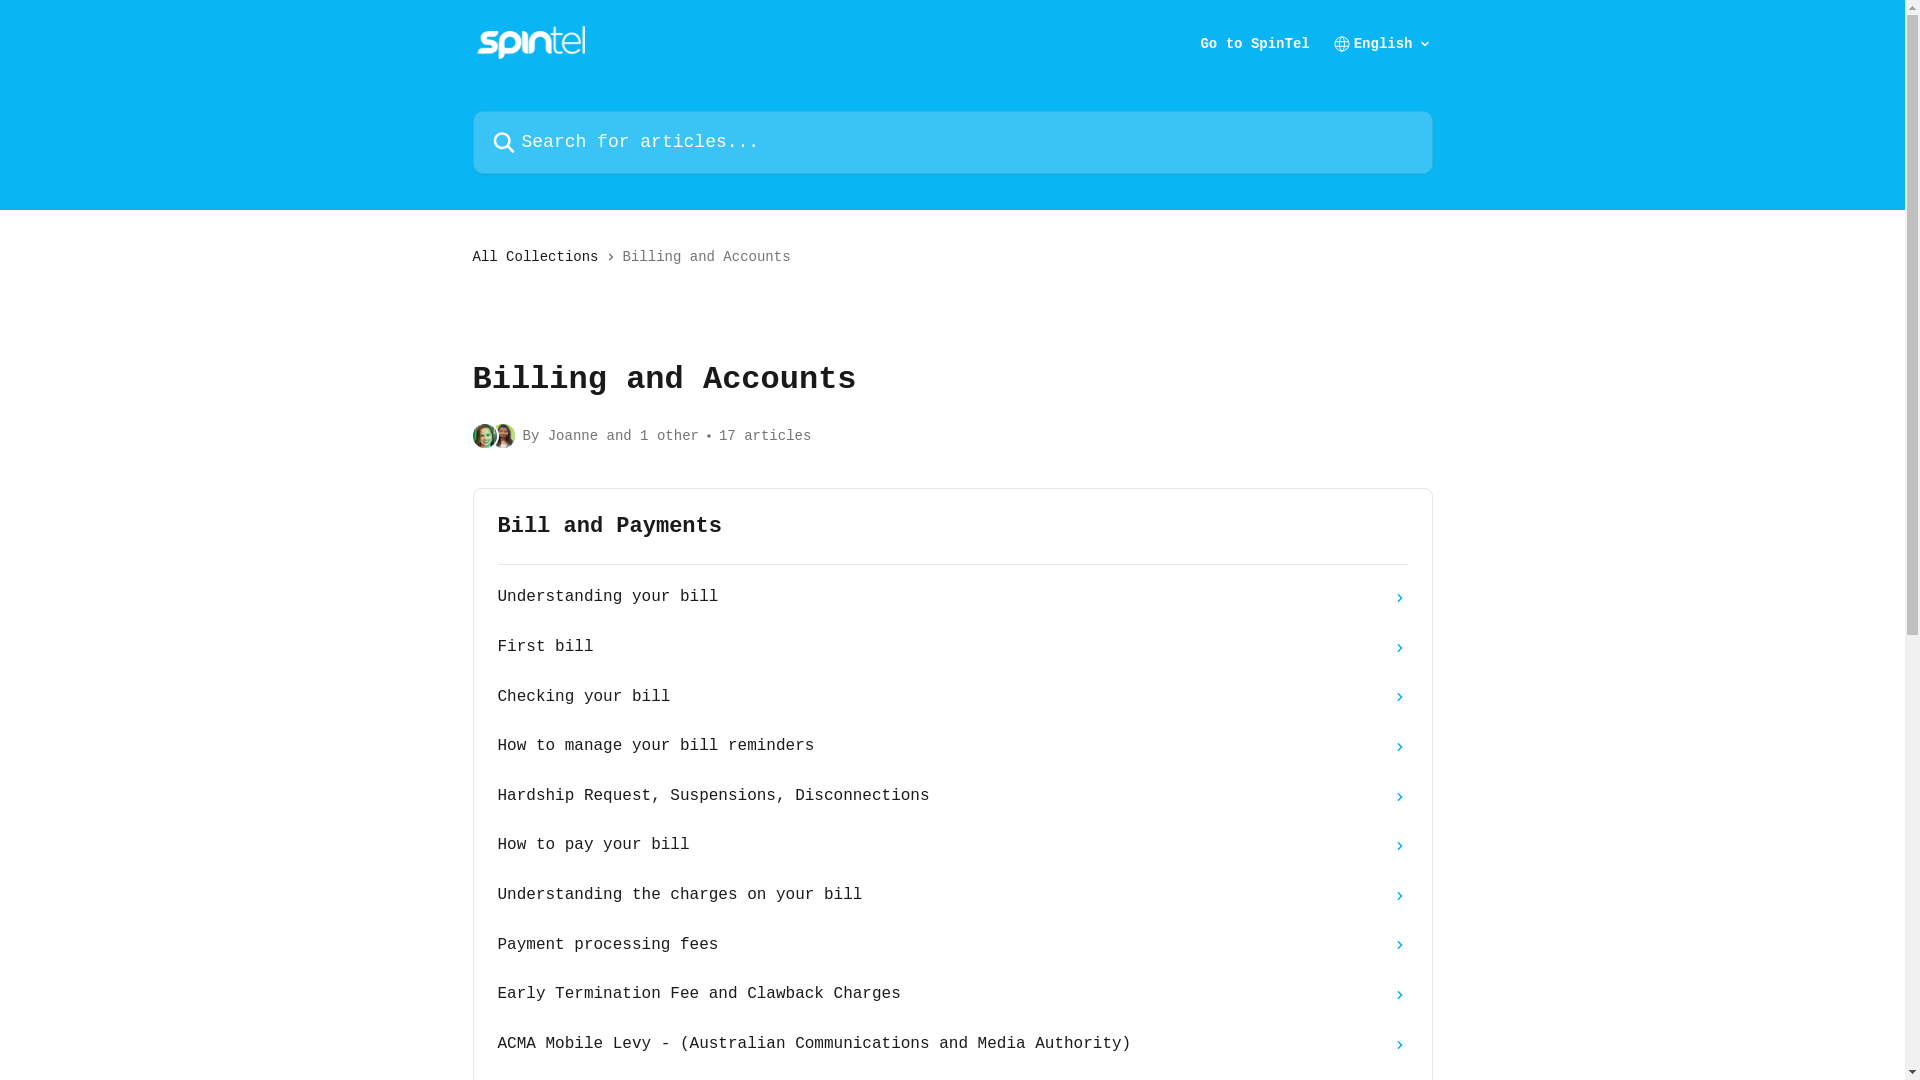 The image size is (1920, 1080). Describe the element at coordinates (953, 896) in the screenshot. I see `Understanding the charges on your bill` at that location.